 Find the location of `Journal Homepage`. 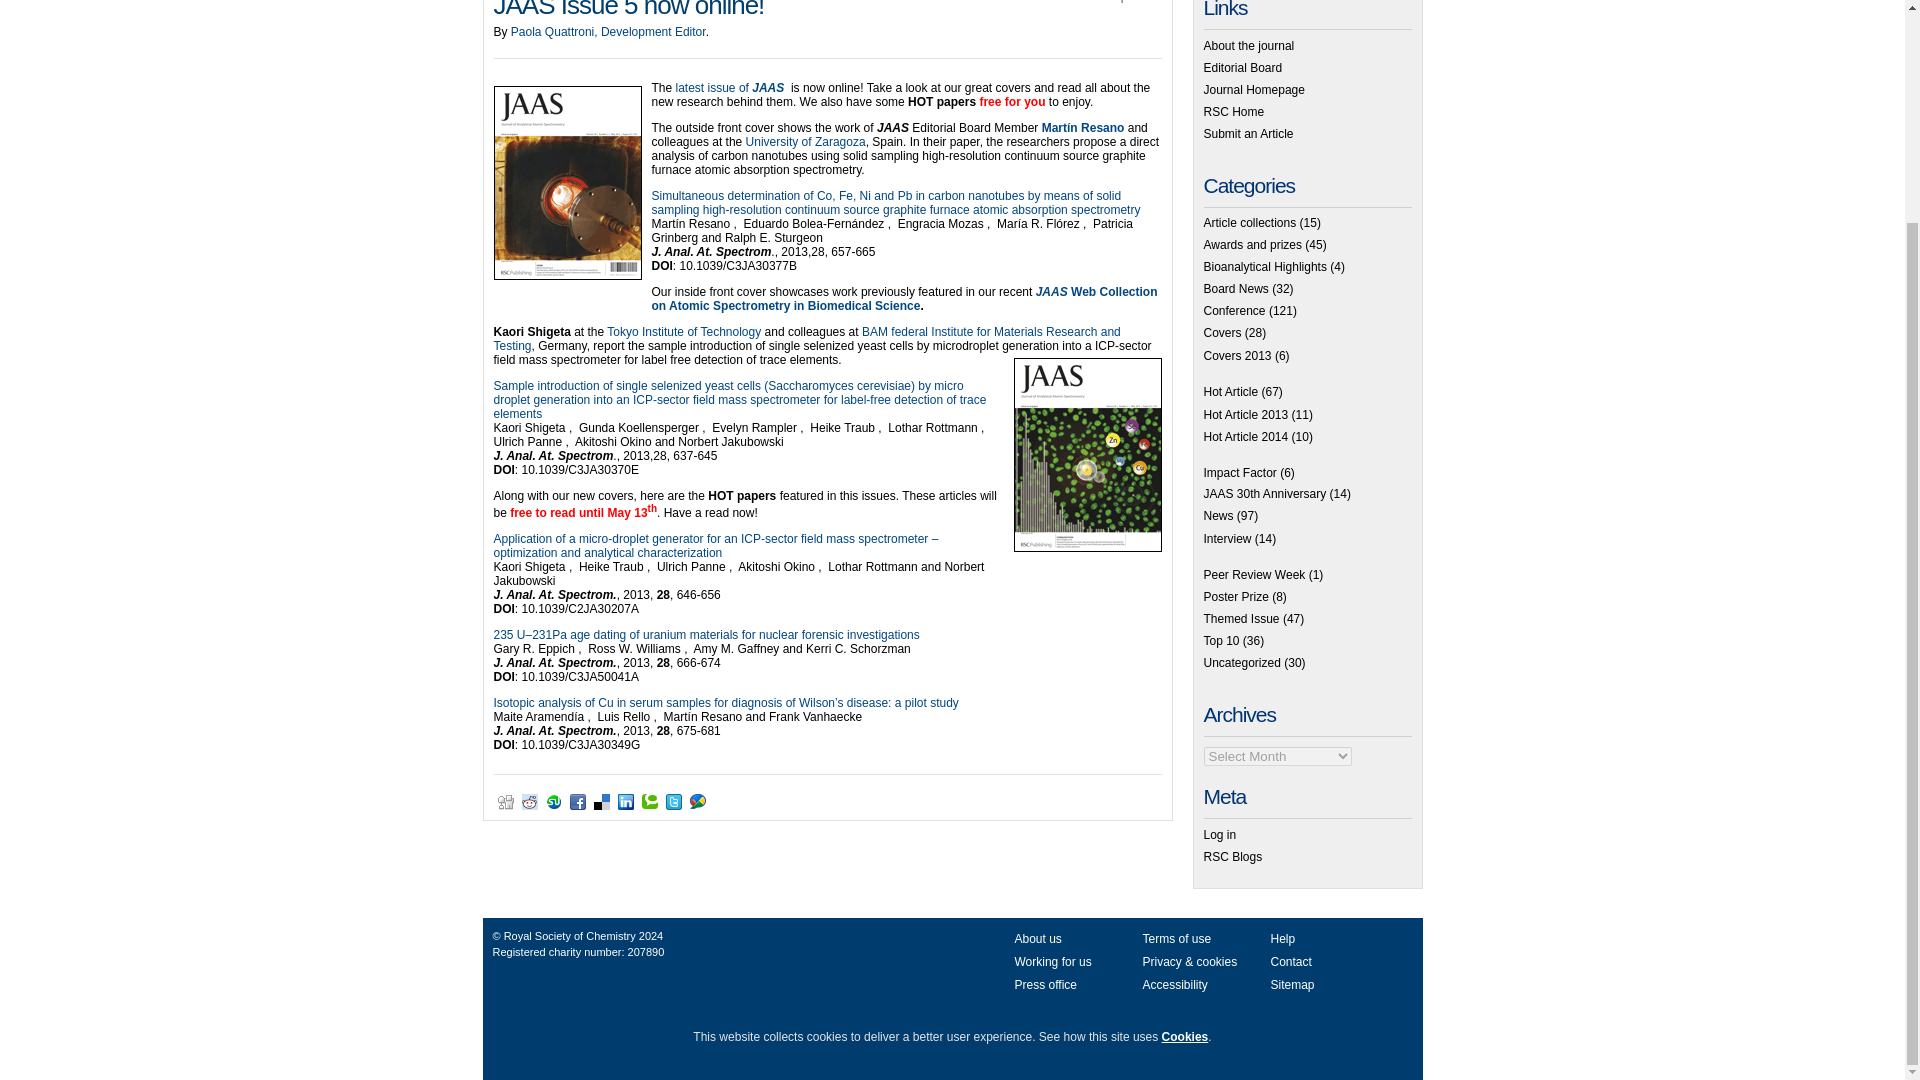

Journal Homepage is located at coordinates (1254, 90).